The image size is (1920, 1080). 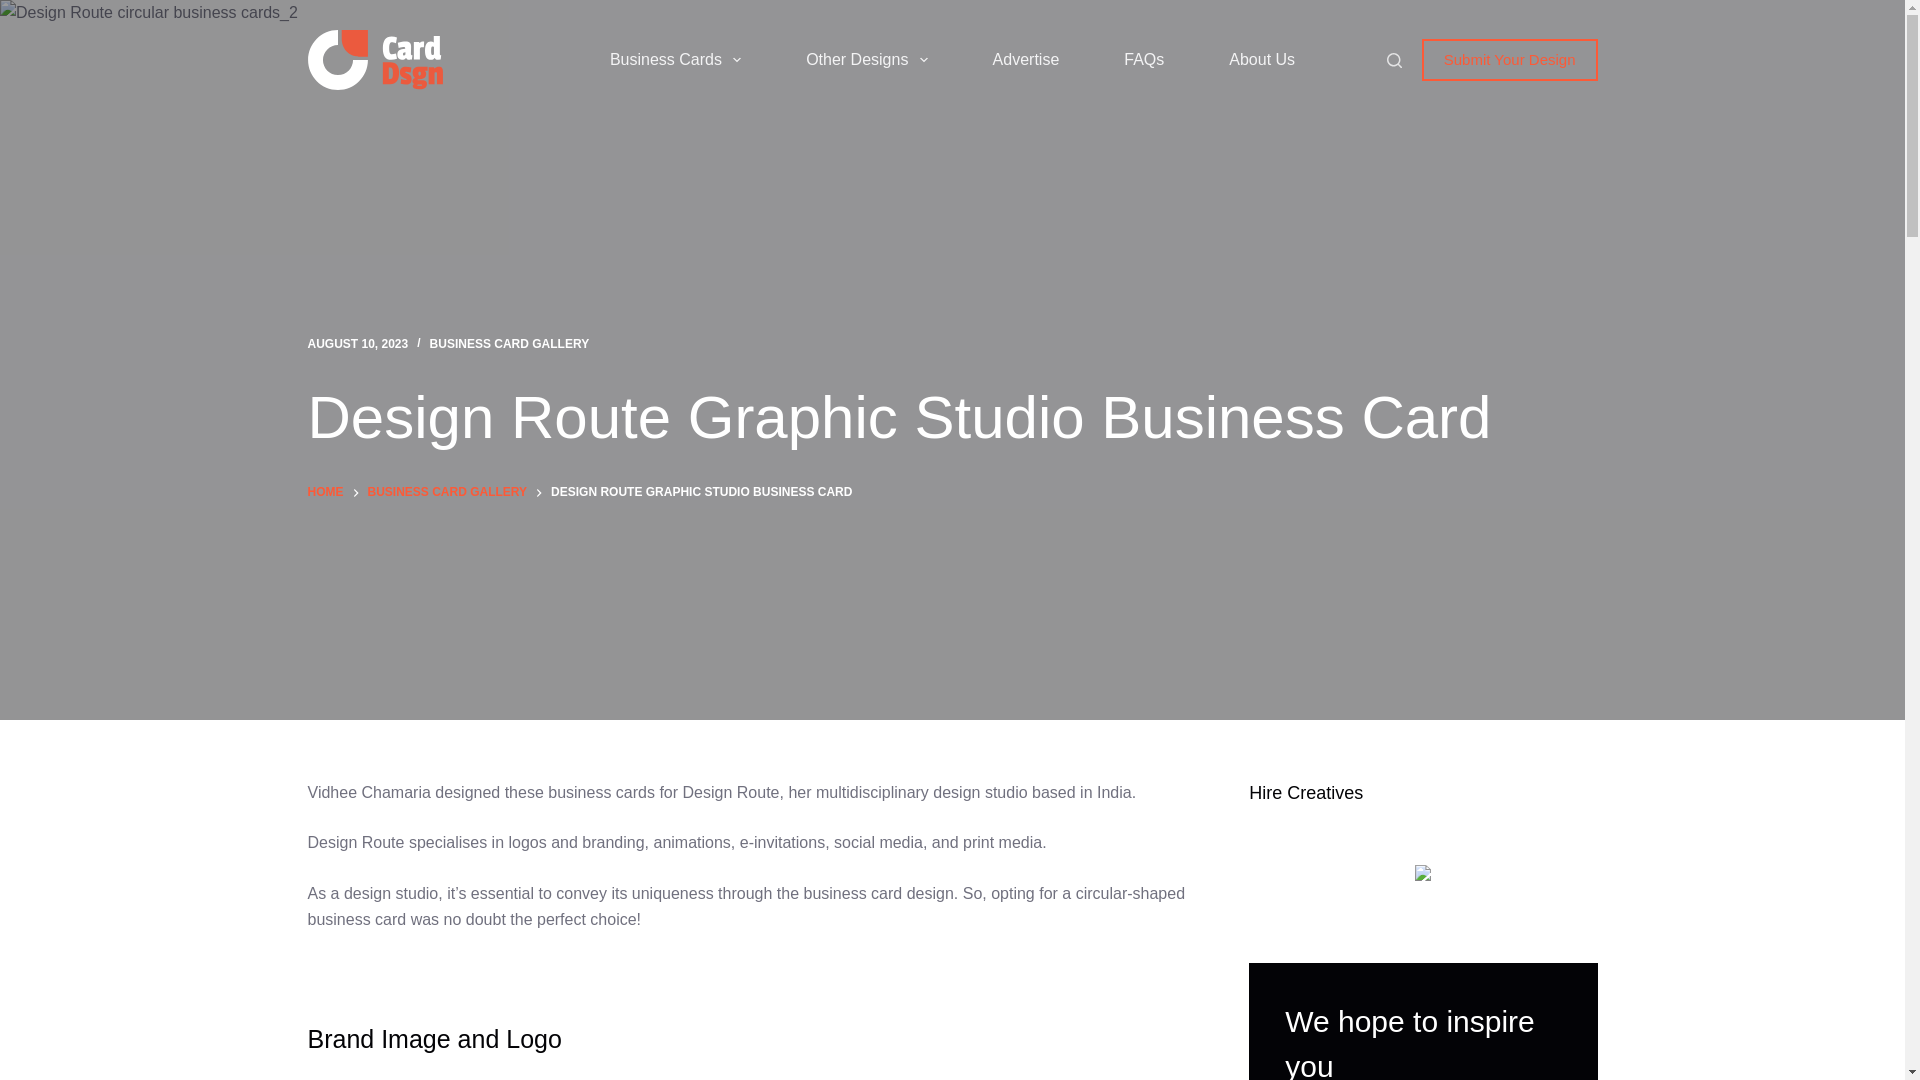 I want to click on Skip to content, so click(x=20, y=10).